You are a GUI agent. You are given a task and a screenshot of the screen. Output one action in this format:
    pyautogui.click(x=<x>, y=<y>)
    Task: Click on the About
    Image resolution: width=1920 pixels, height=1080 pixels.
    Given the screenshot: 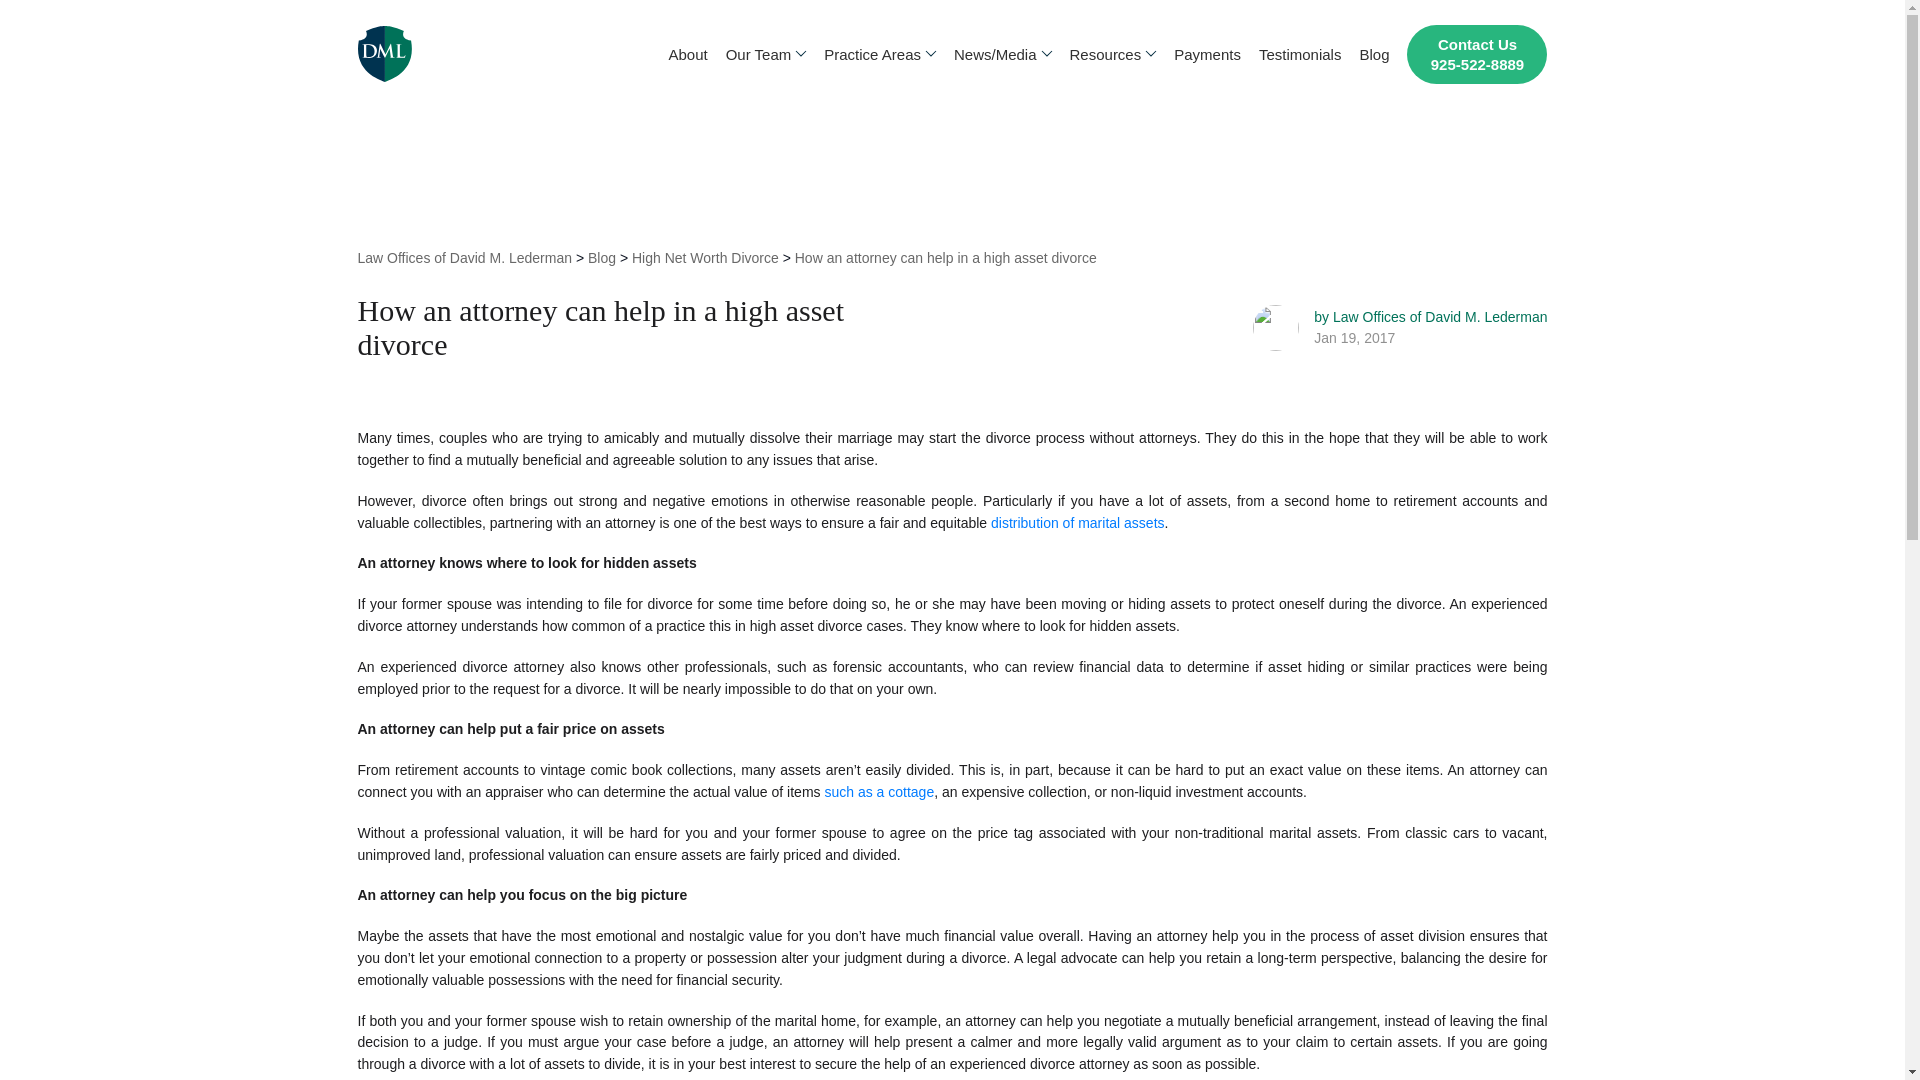 What is the action you would take?
    pyautogui.click(x=687, y=54)
    